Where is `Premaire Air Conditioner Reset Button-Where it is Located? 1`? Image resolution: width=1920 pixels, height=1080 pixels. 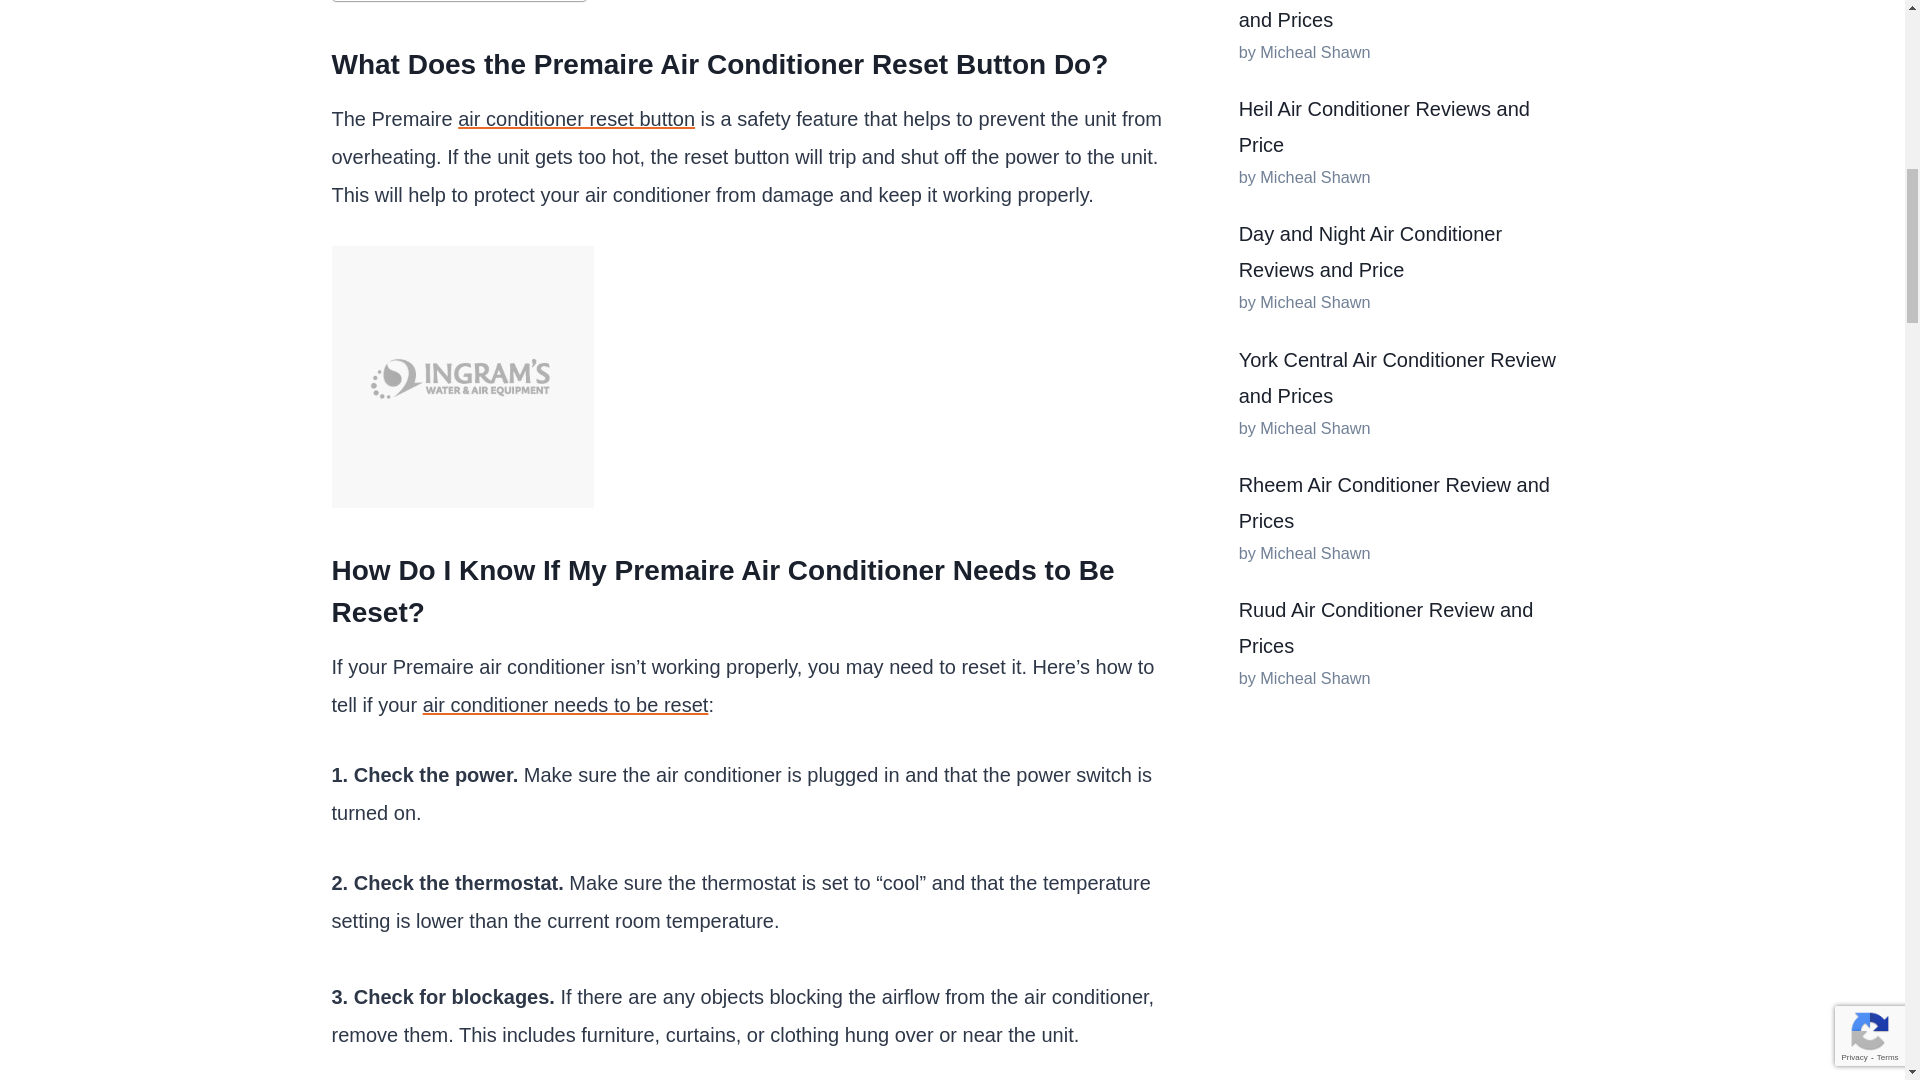 Premaire Air Conditioner Reset Button-Where it is Located? 1 is located at coordinates (462, 376).